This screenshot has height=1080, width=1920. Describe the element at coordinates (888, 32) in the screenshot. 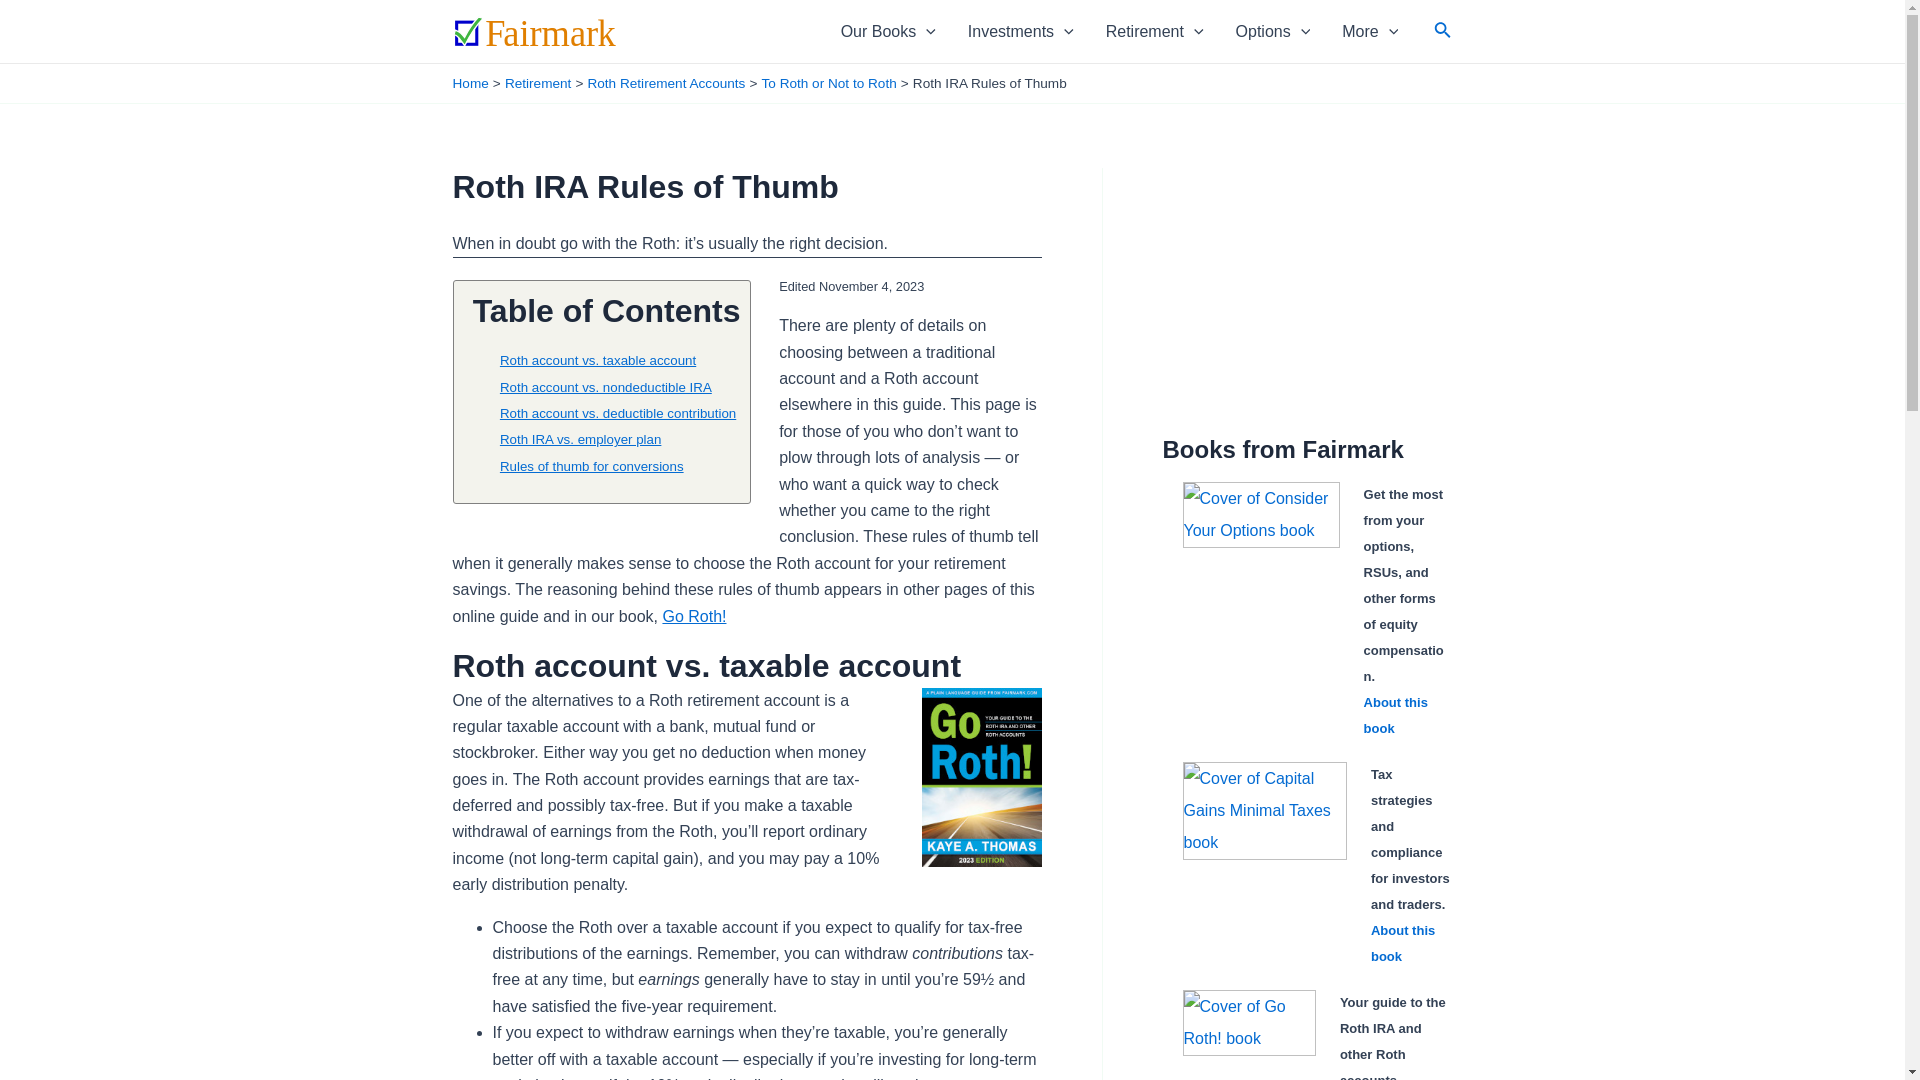

I see `Our Books` at that location.